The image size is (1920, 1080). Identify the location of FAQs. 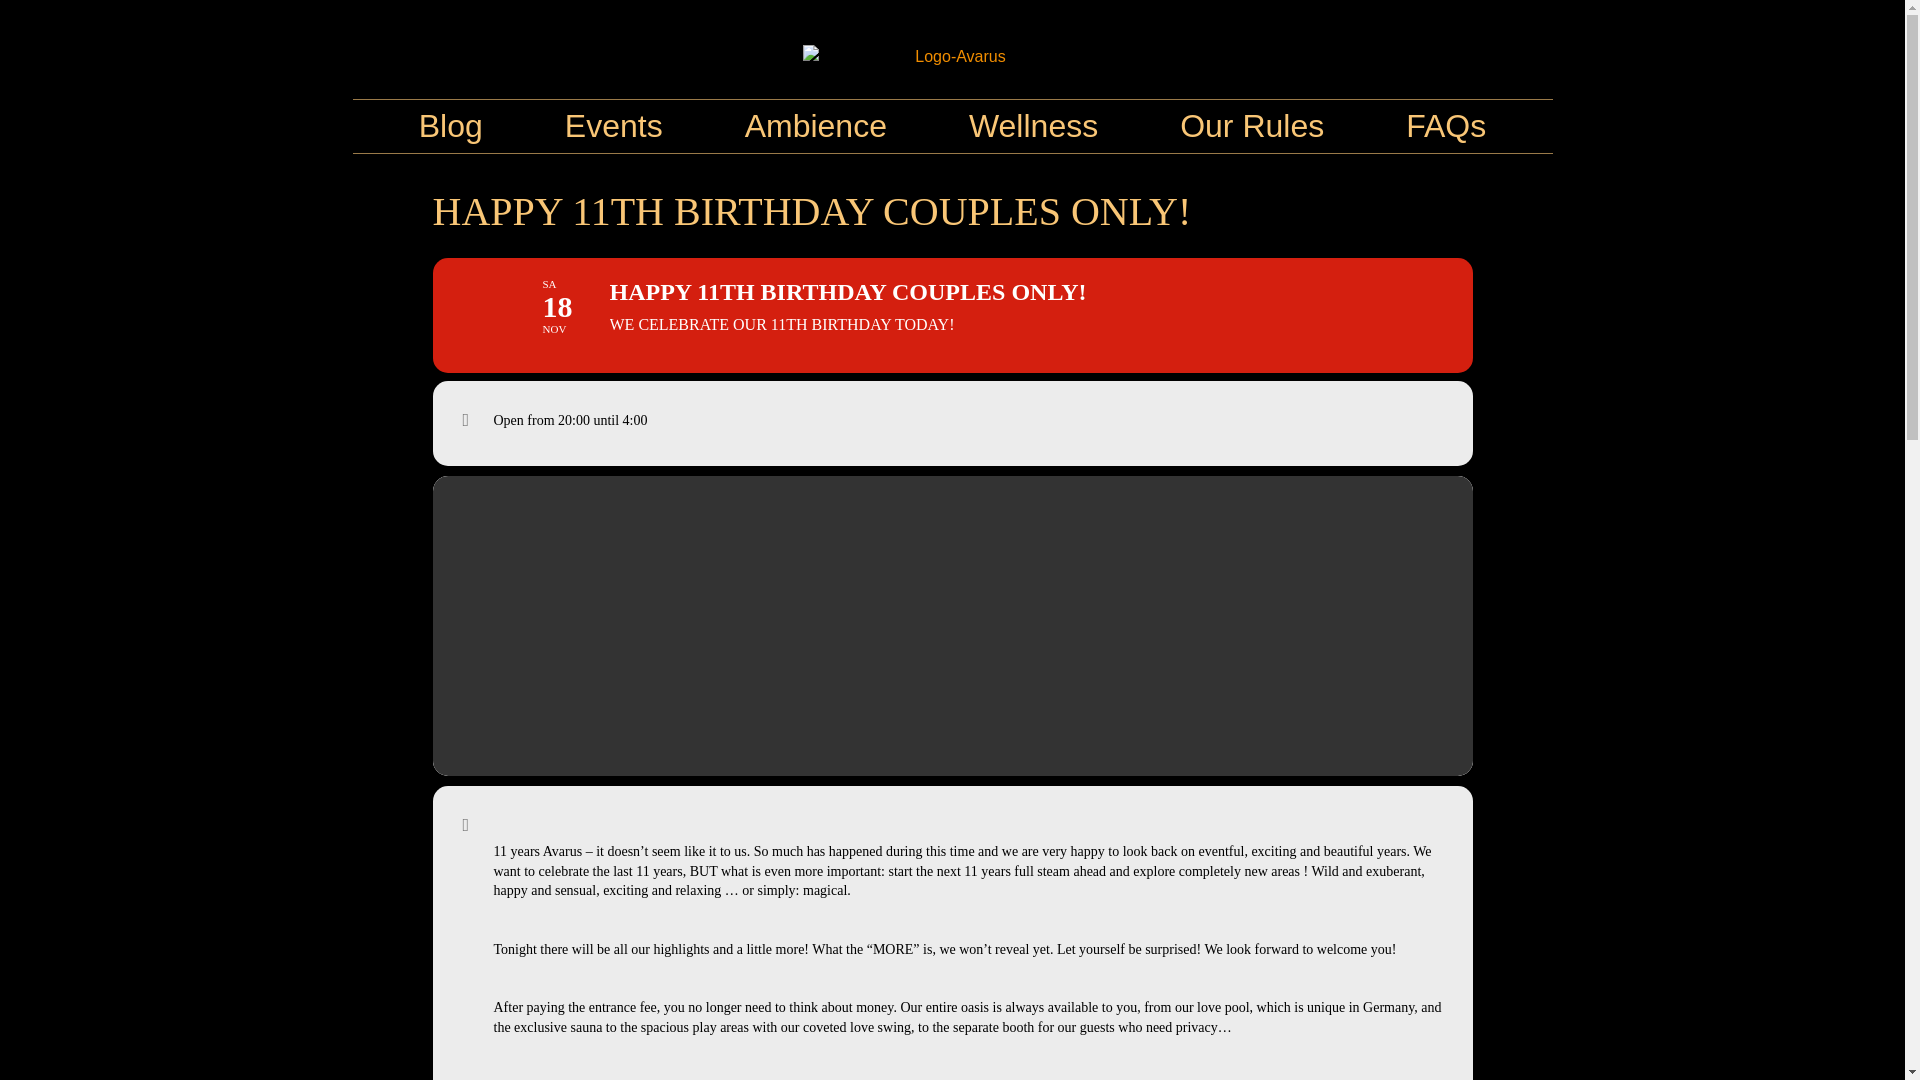
(1446, 126).